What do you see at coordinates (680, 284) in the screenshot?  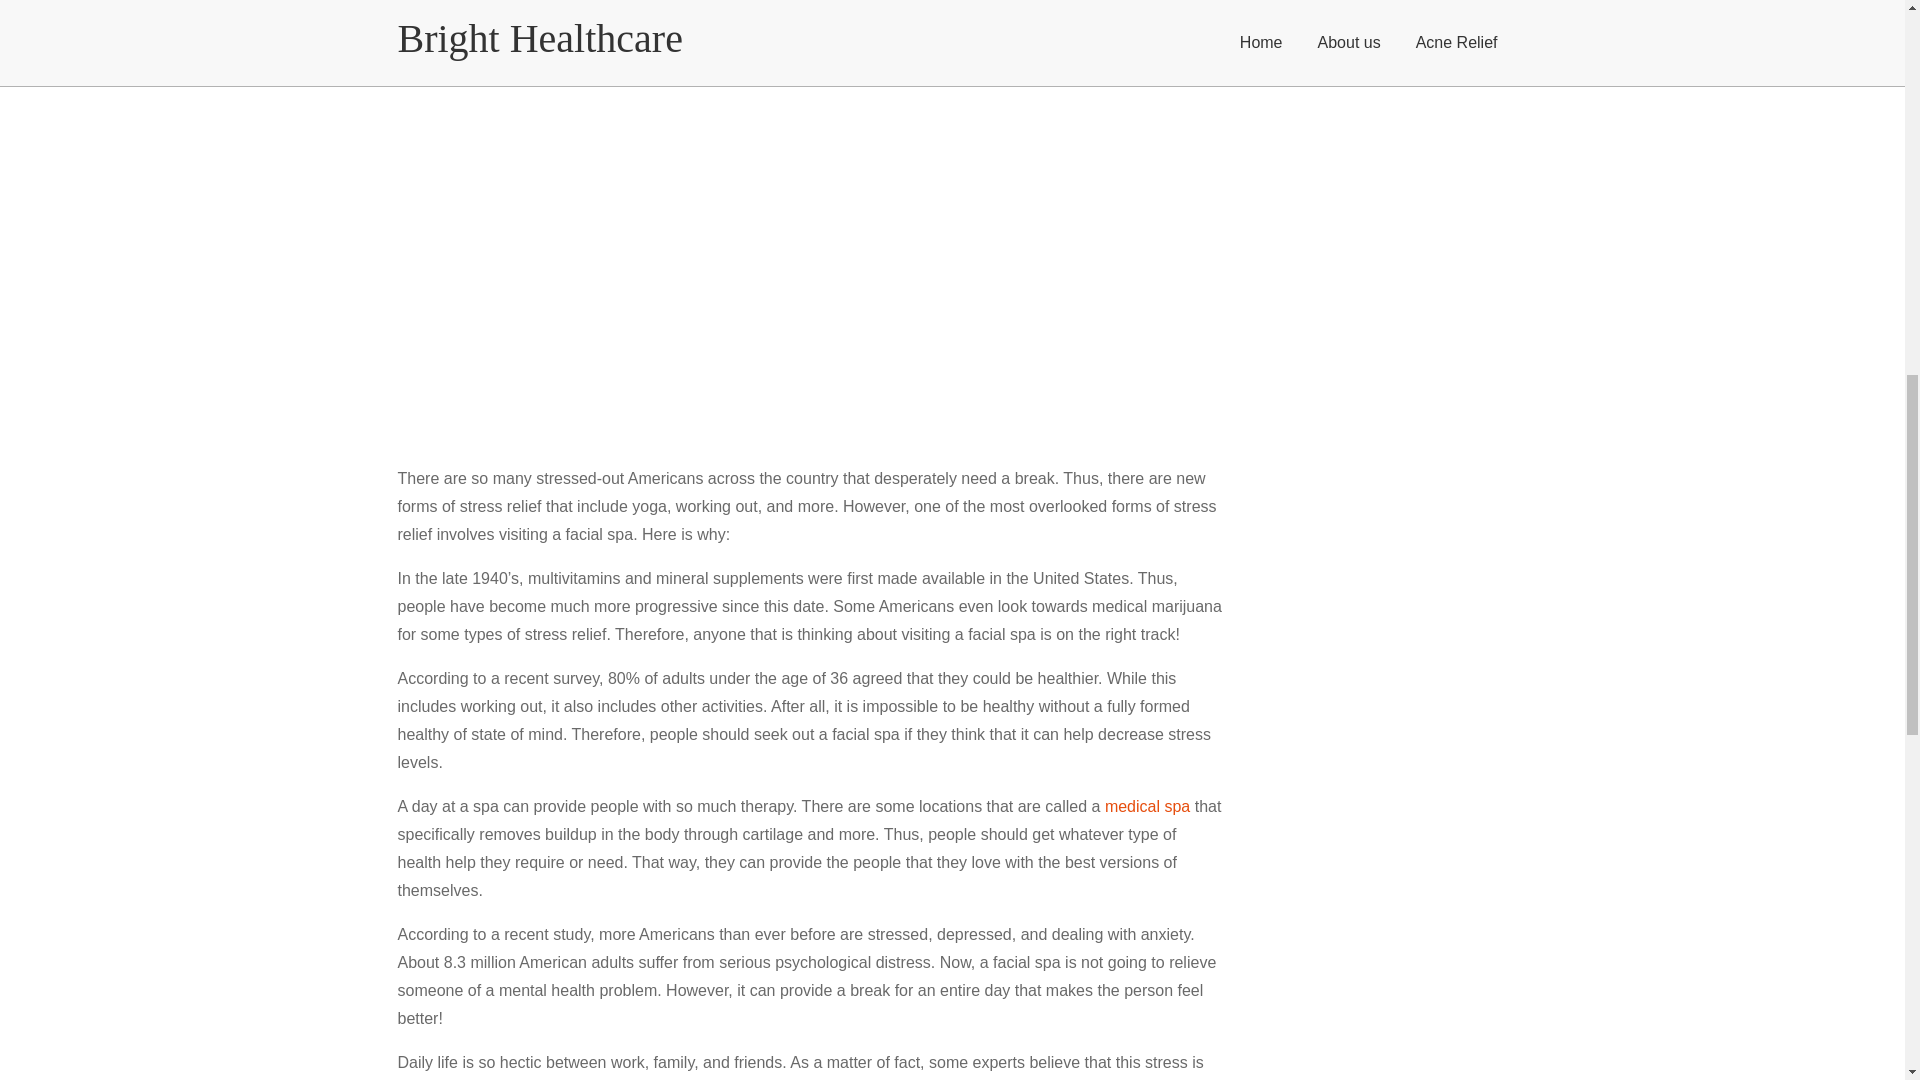 I see `medical spa` at bounding box center [680, 284].